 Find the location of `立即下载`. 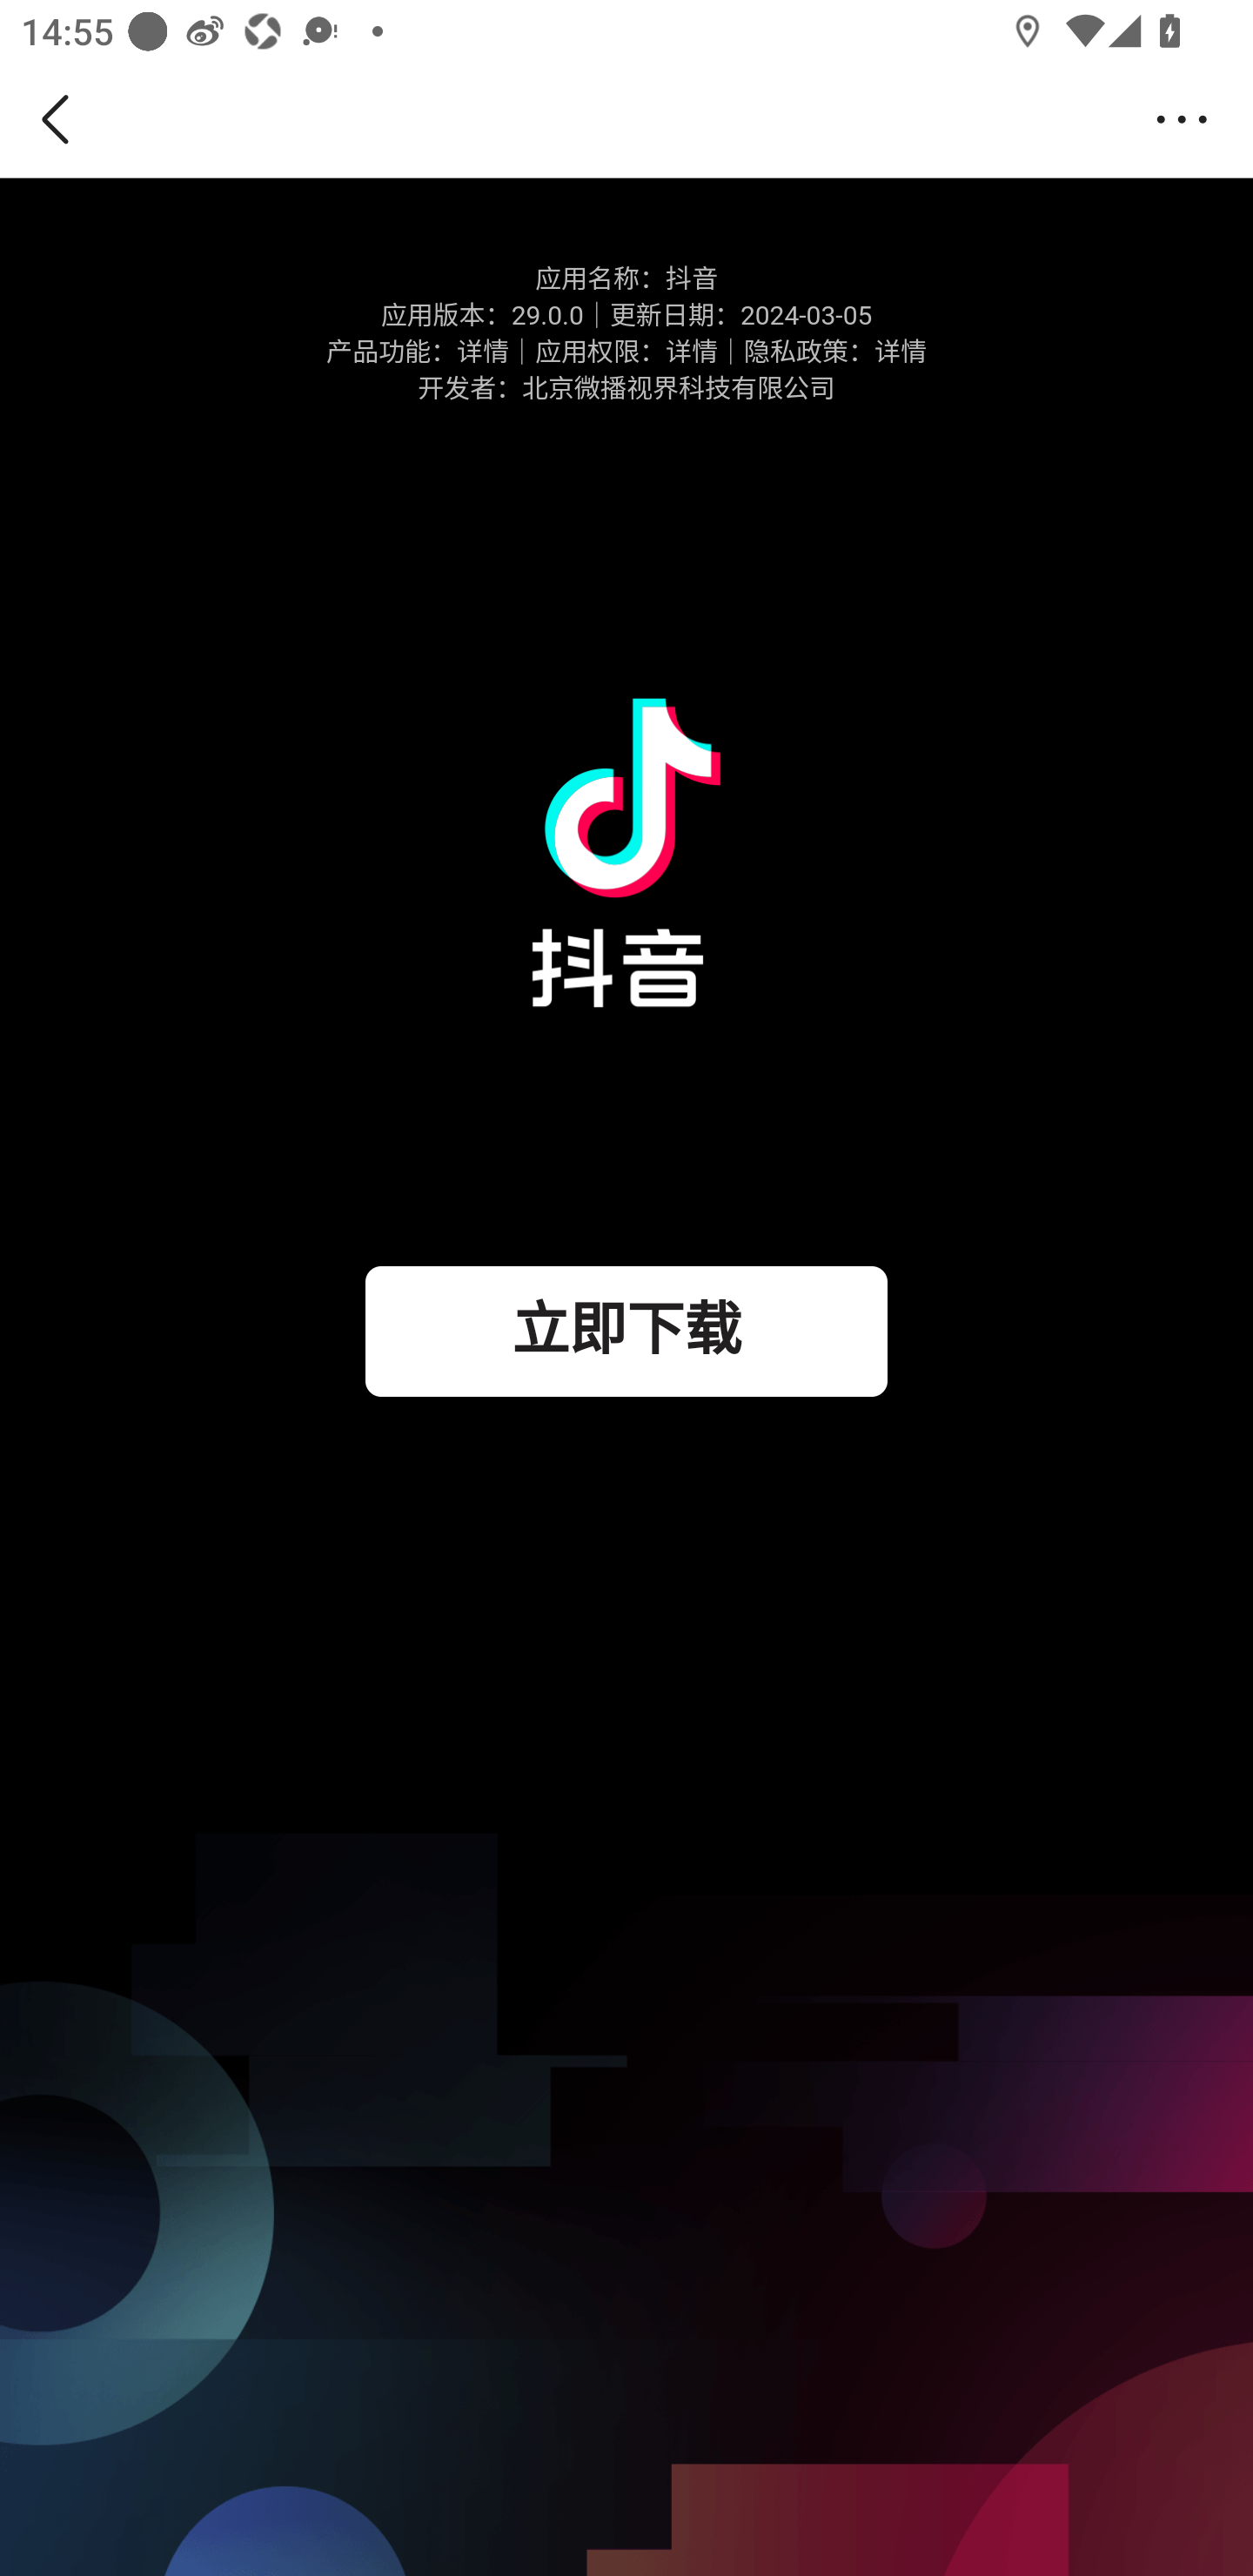

立即下载 is located at coordinates (626, 1332).